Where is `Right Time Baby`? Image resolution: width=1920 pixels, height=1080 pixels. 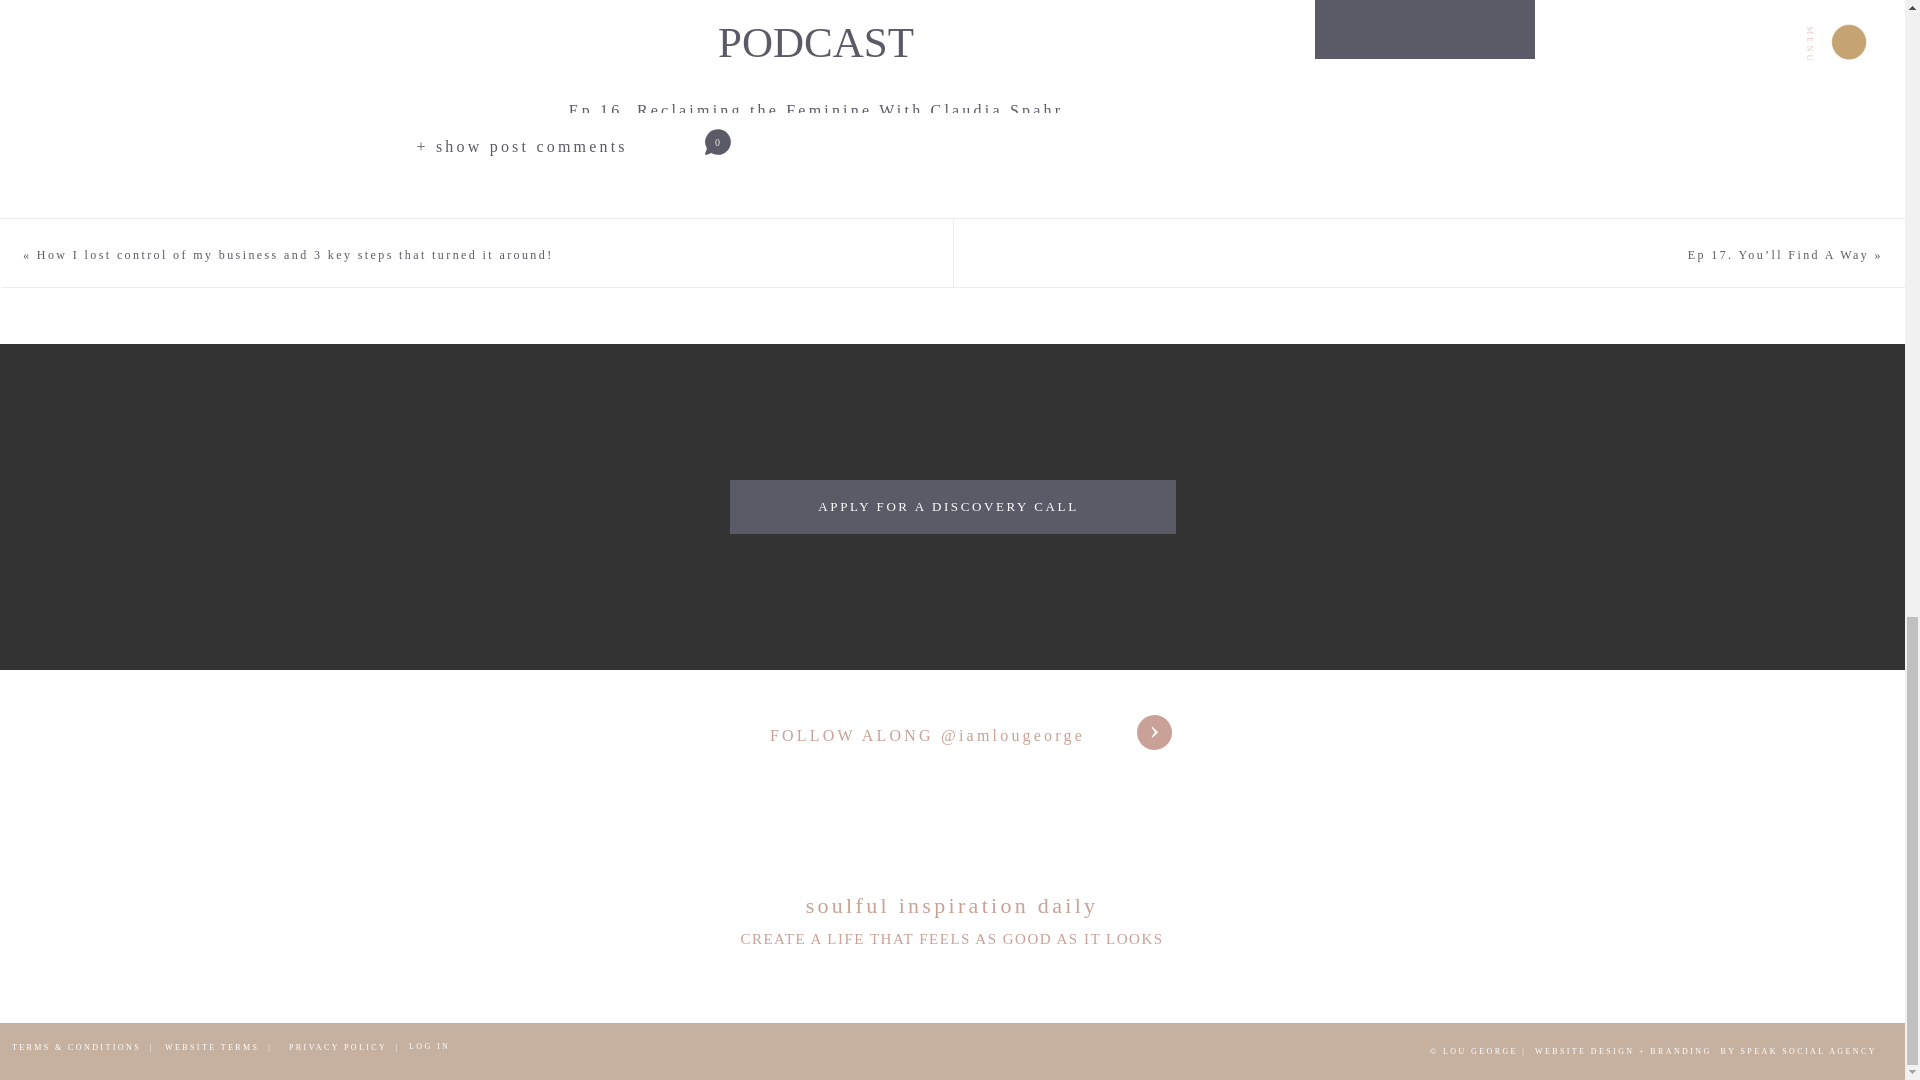 Right Time Baby is located at coordinates (972, 152).